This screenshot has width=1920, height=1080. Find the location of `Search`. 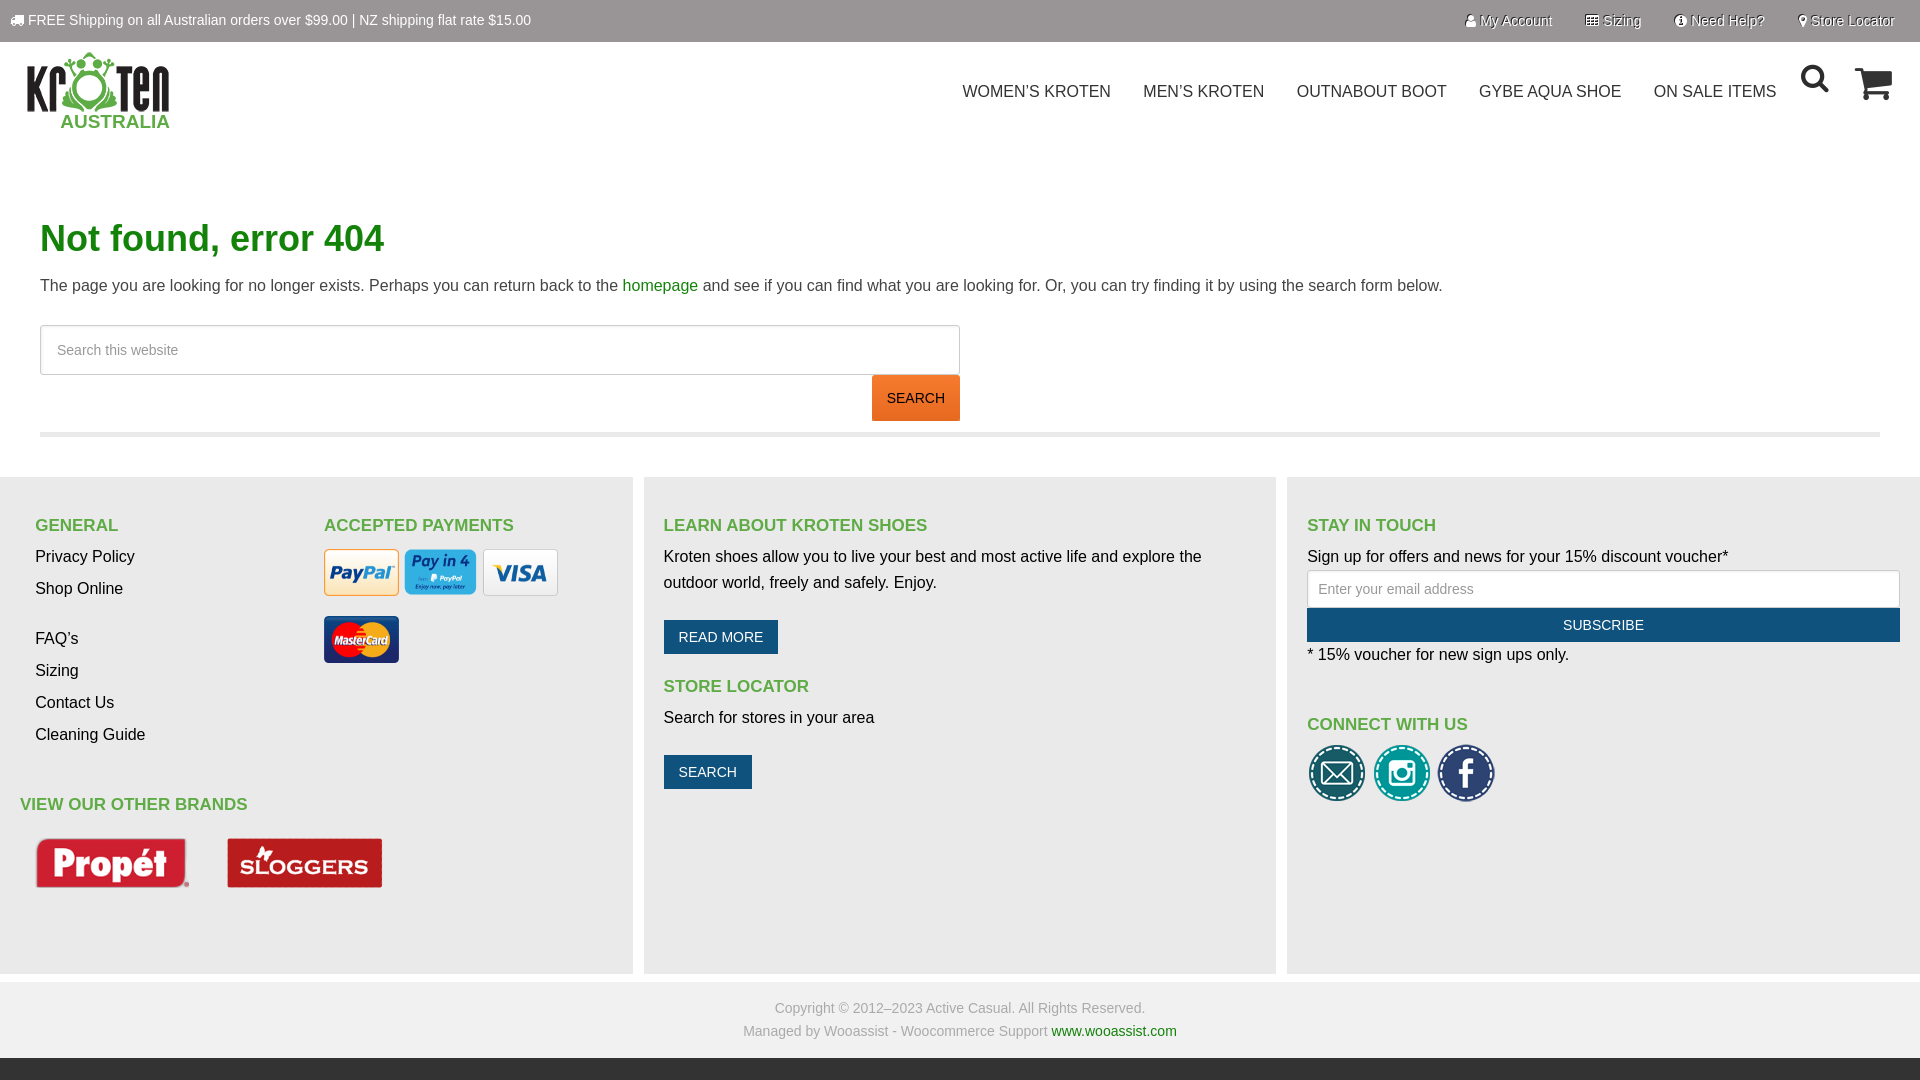

Search is located at coordinates (916, 398).